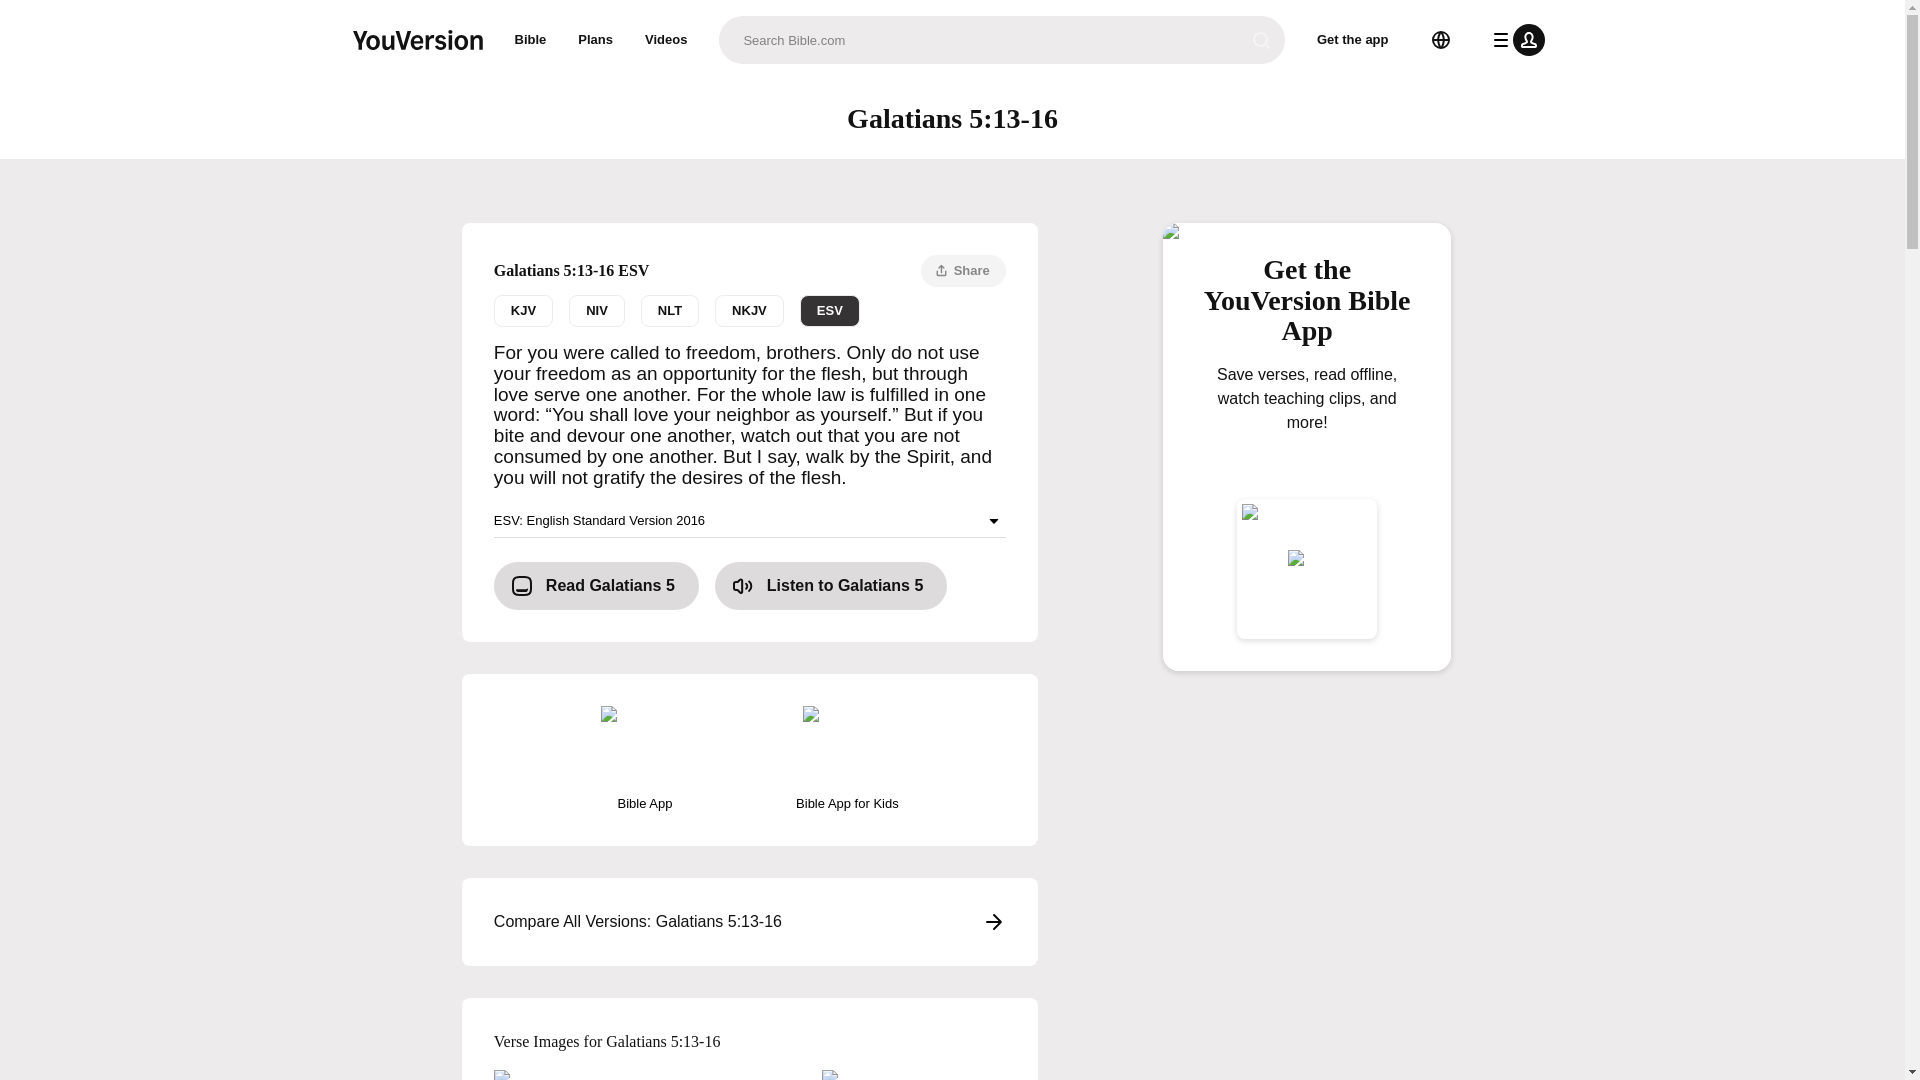 This screenshot has height=1080, width=1920. I want to click on Compare All Versions: Galatians 5:13-16, so click(750, 922).